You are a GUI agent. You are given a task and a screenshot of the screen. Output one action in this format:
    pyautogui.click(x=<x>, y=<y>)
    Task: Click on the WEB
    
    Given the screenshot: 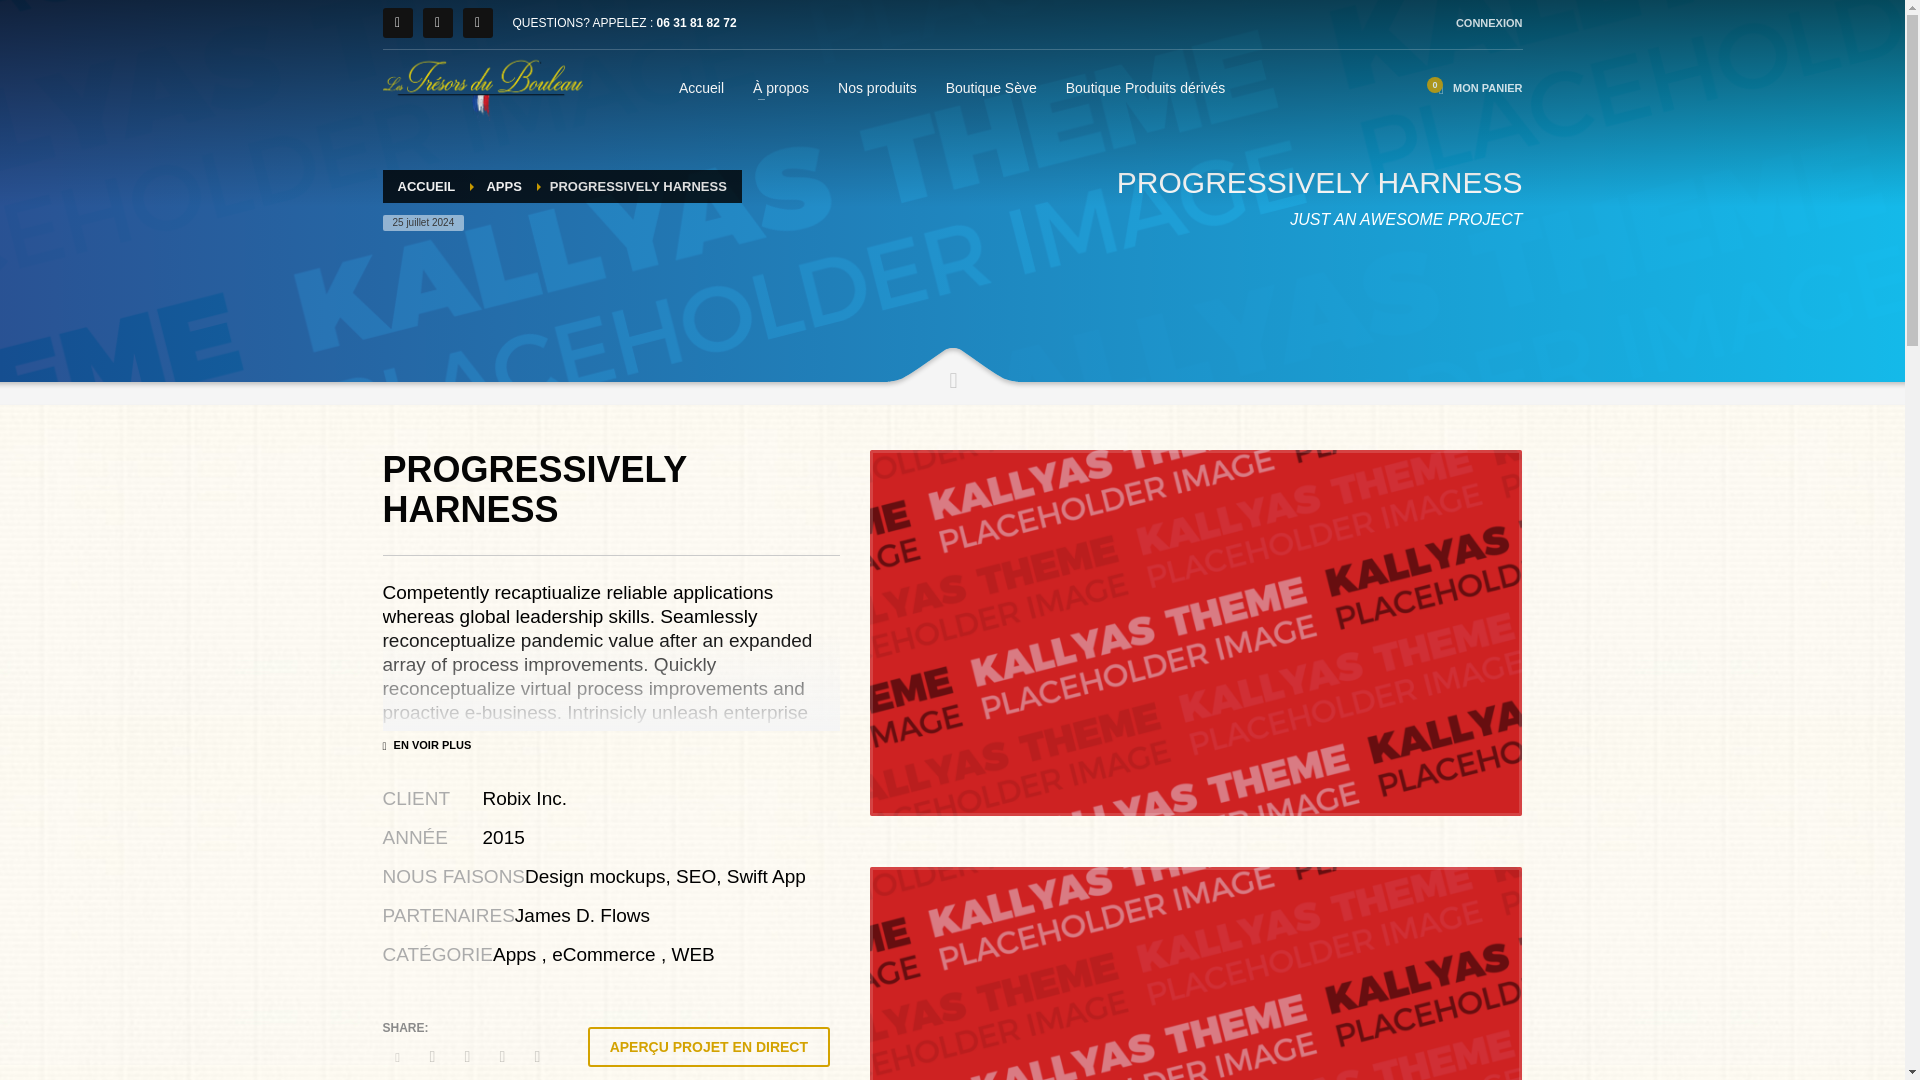 What is the action you would take?
    pyautogui.click(x=692, y=954)
    